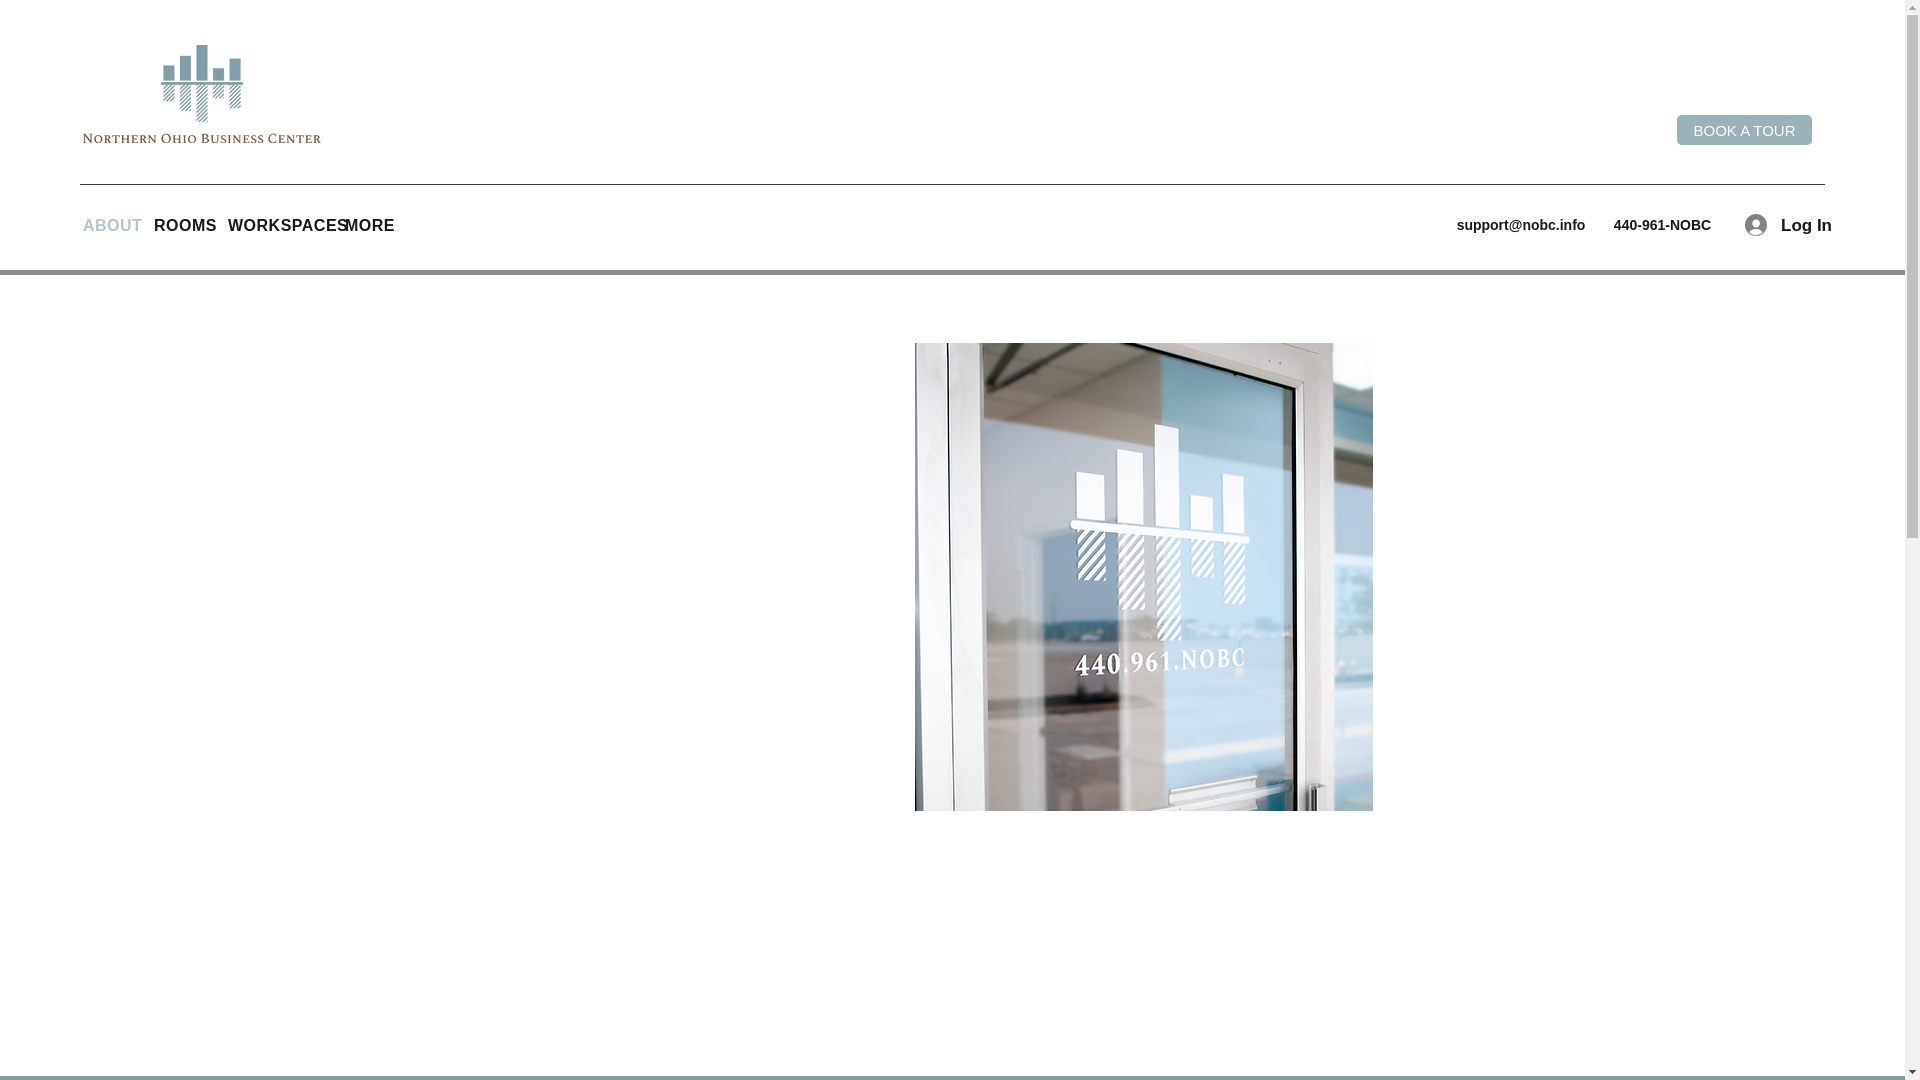 The width and height of the screenshot is (1920, 1080). What do you see at coordinates (181, 225) in the screenshot?
I see `ROOMS` at bounding box center [181, 225].